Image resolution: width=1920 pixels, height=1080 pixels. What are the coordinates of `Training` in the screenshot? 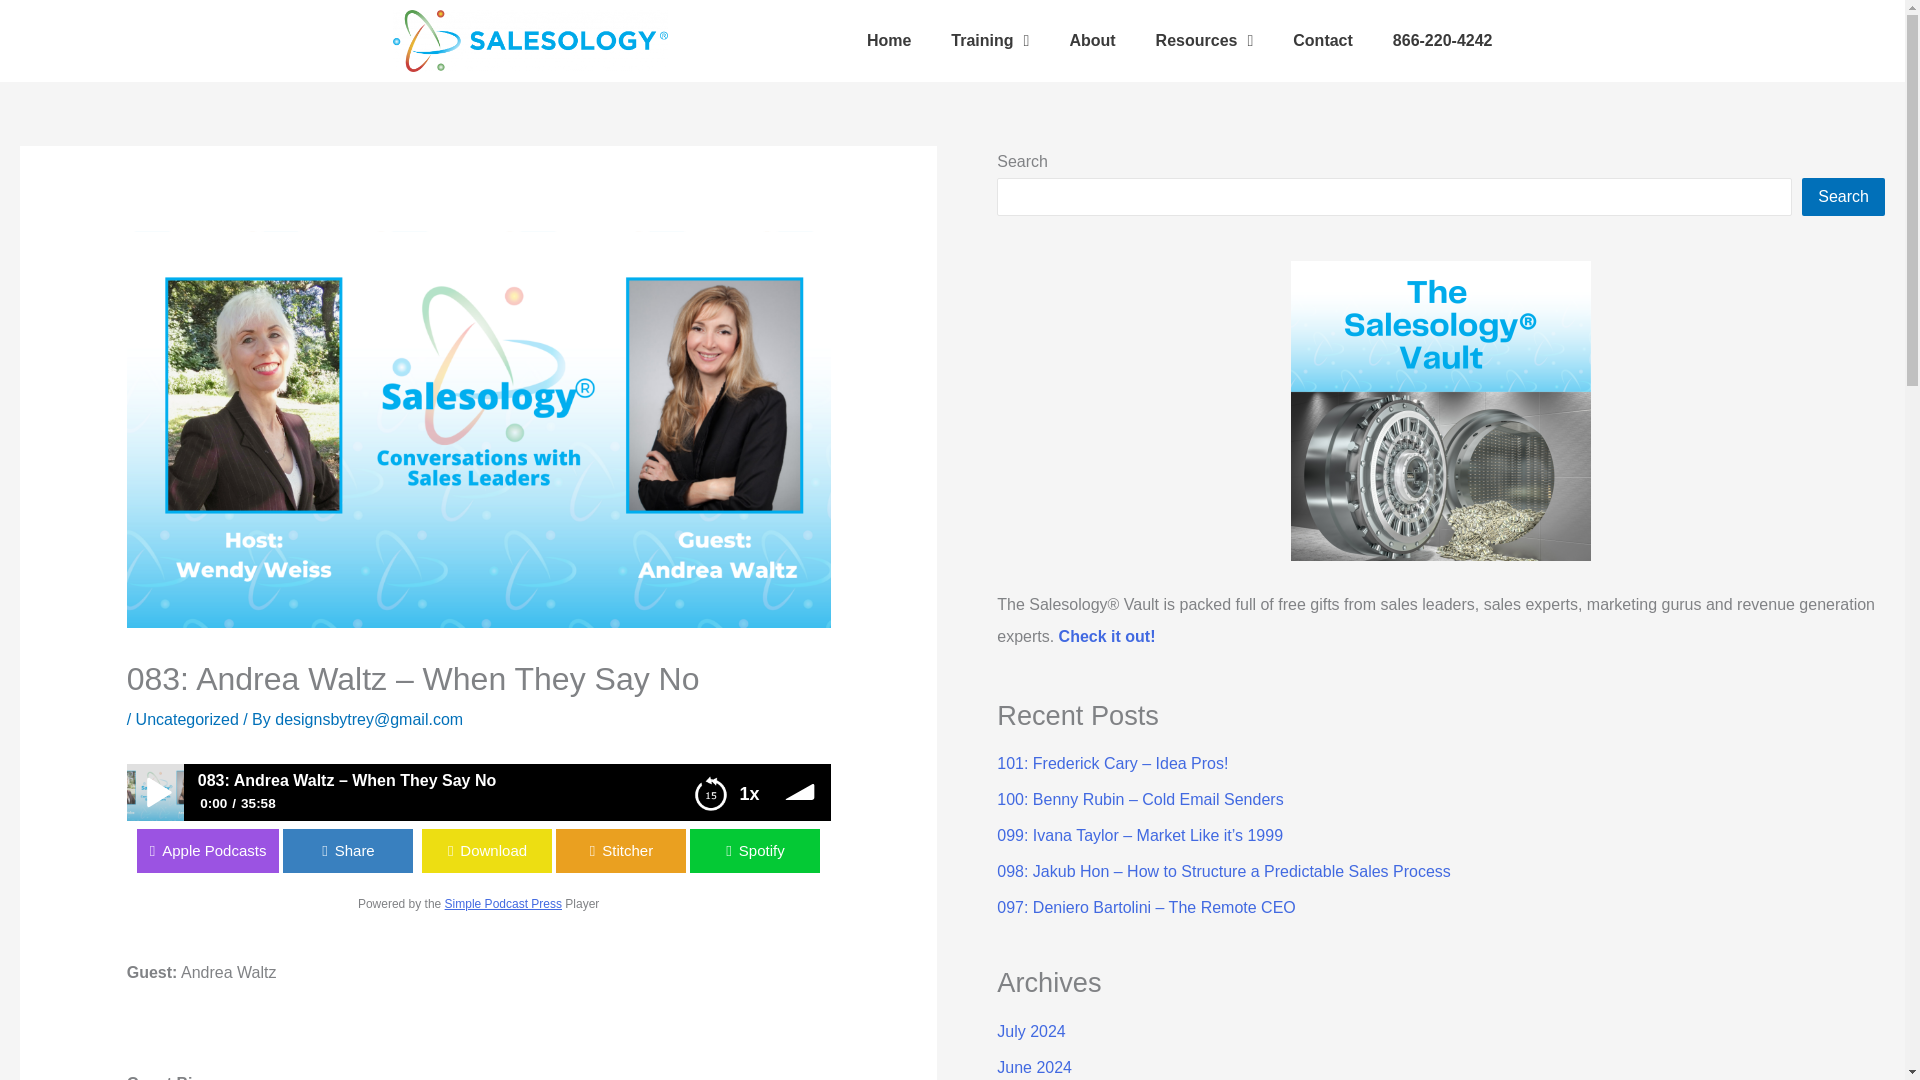 It's located at (990, 40).